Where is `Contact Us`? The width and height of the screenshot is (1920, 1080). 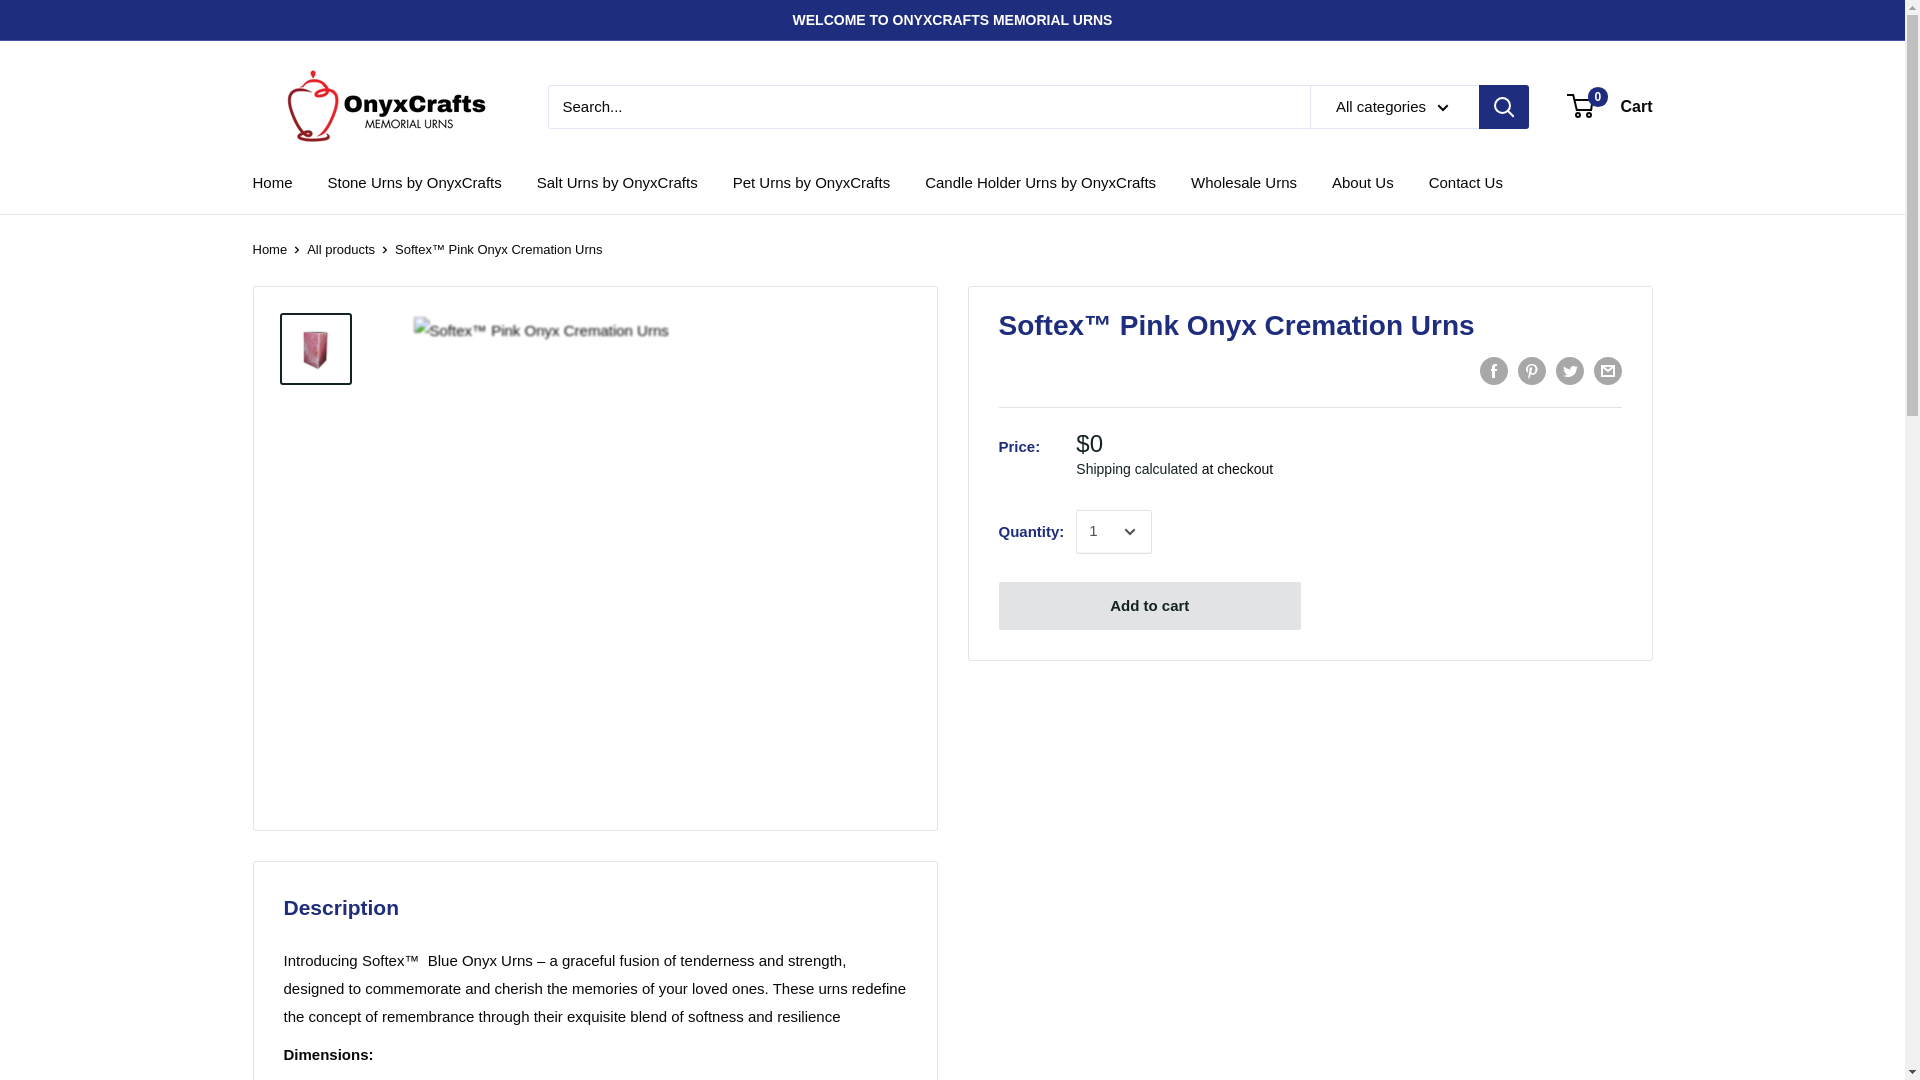 Contact Us is located at coordinates (1466, 182).